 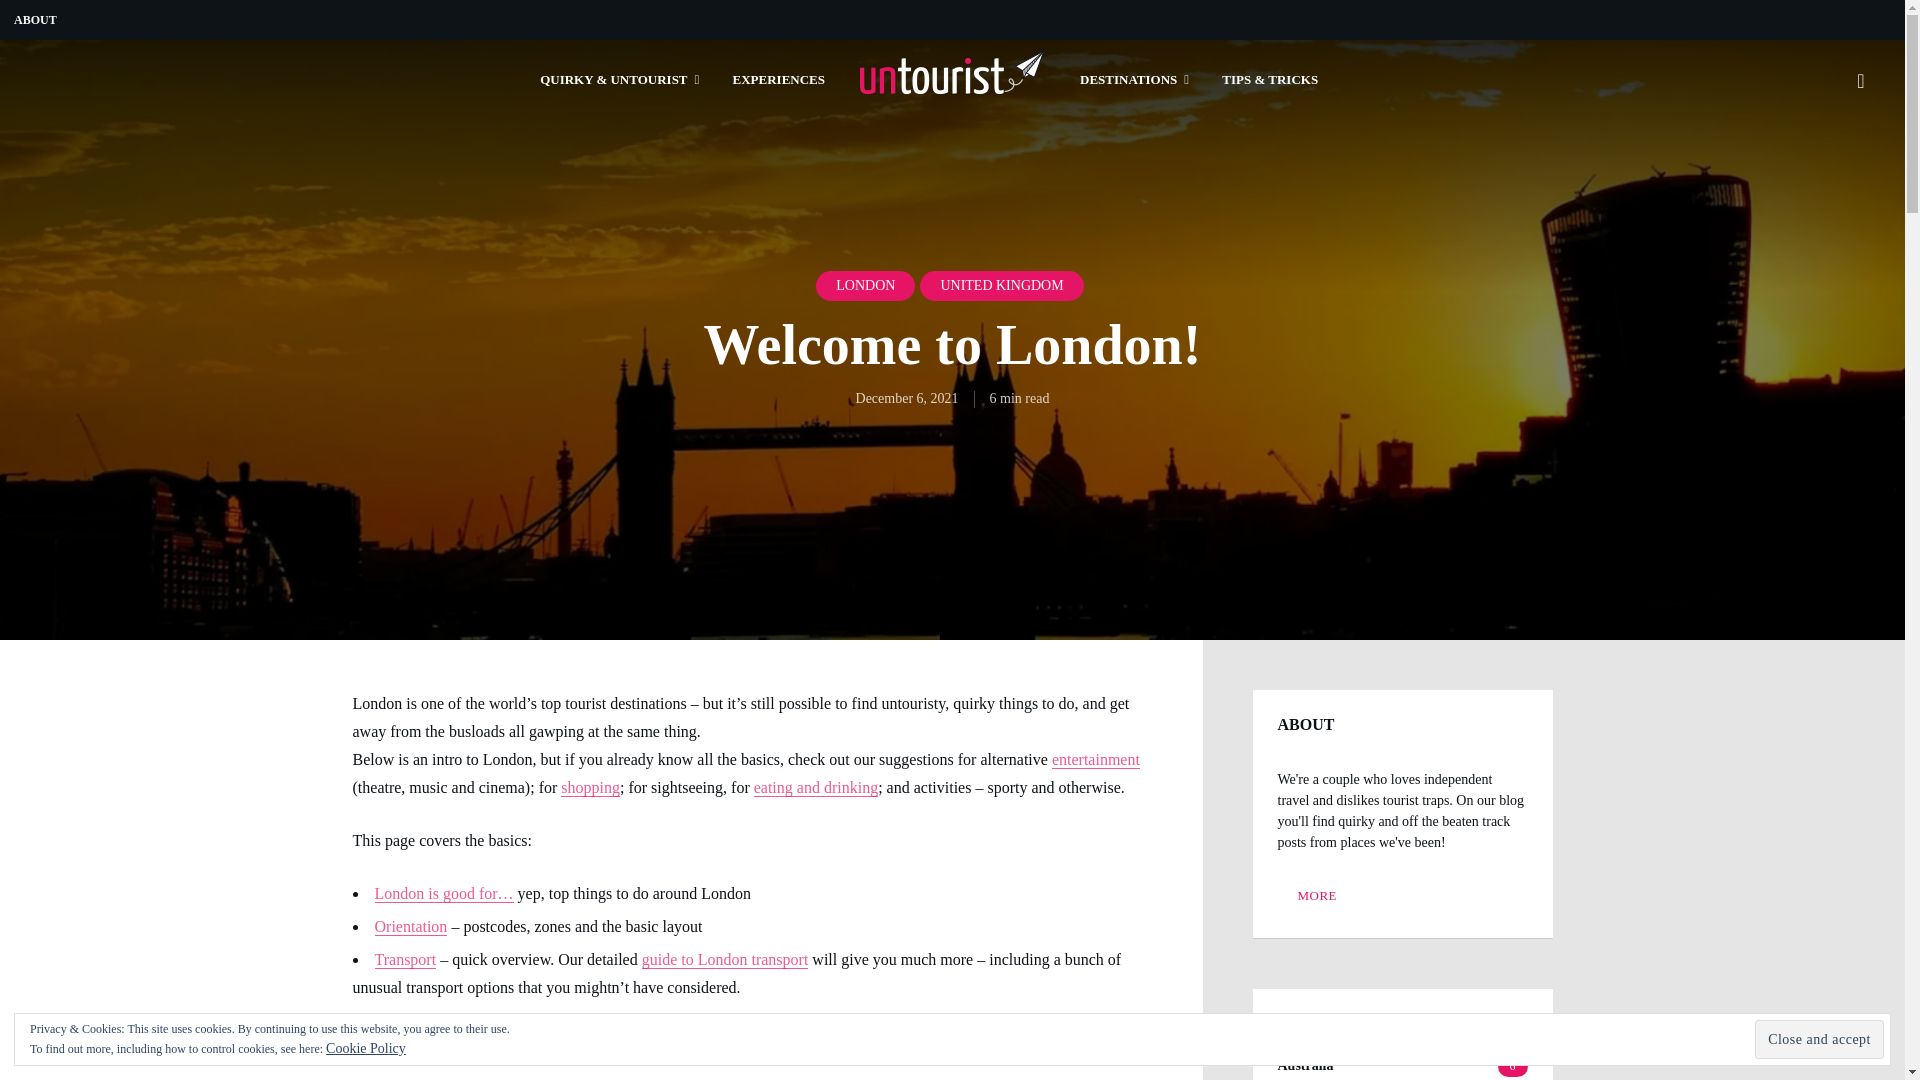 What do you see at coordinates (724, 959) in the screenshot?
I see `guide to London transport` at bounding box center [724, 959].